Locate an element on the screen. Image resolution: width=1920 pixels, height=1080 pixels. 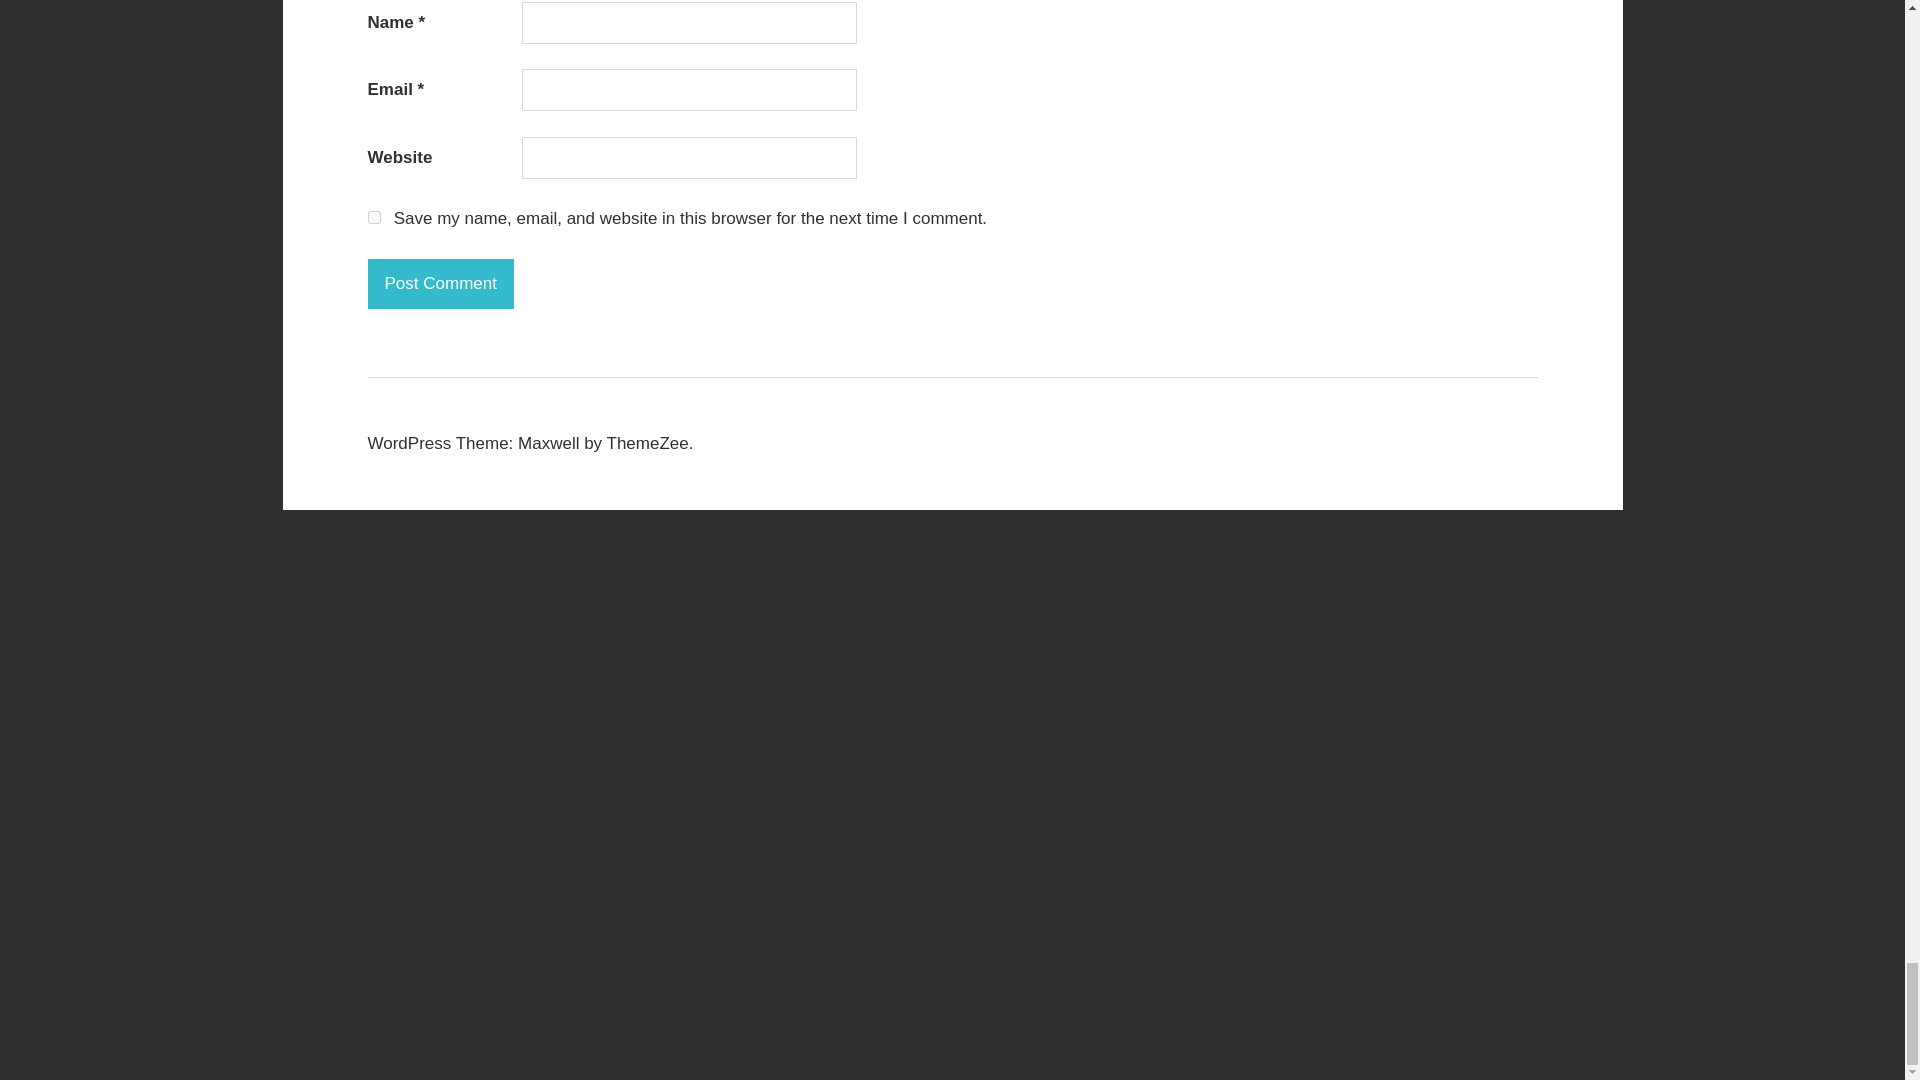
Post Comment is located at coordinates (441, 284).